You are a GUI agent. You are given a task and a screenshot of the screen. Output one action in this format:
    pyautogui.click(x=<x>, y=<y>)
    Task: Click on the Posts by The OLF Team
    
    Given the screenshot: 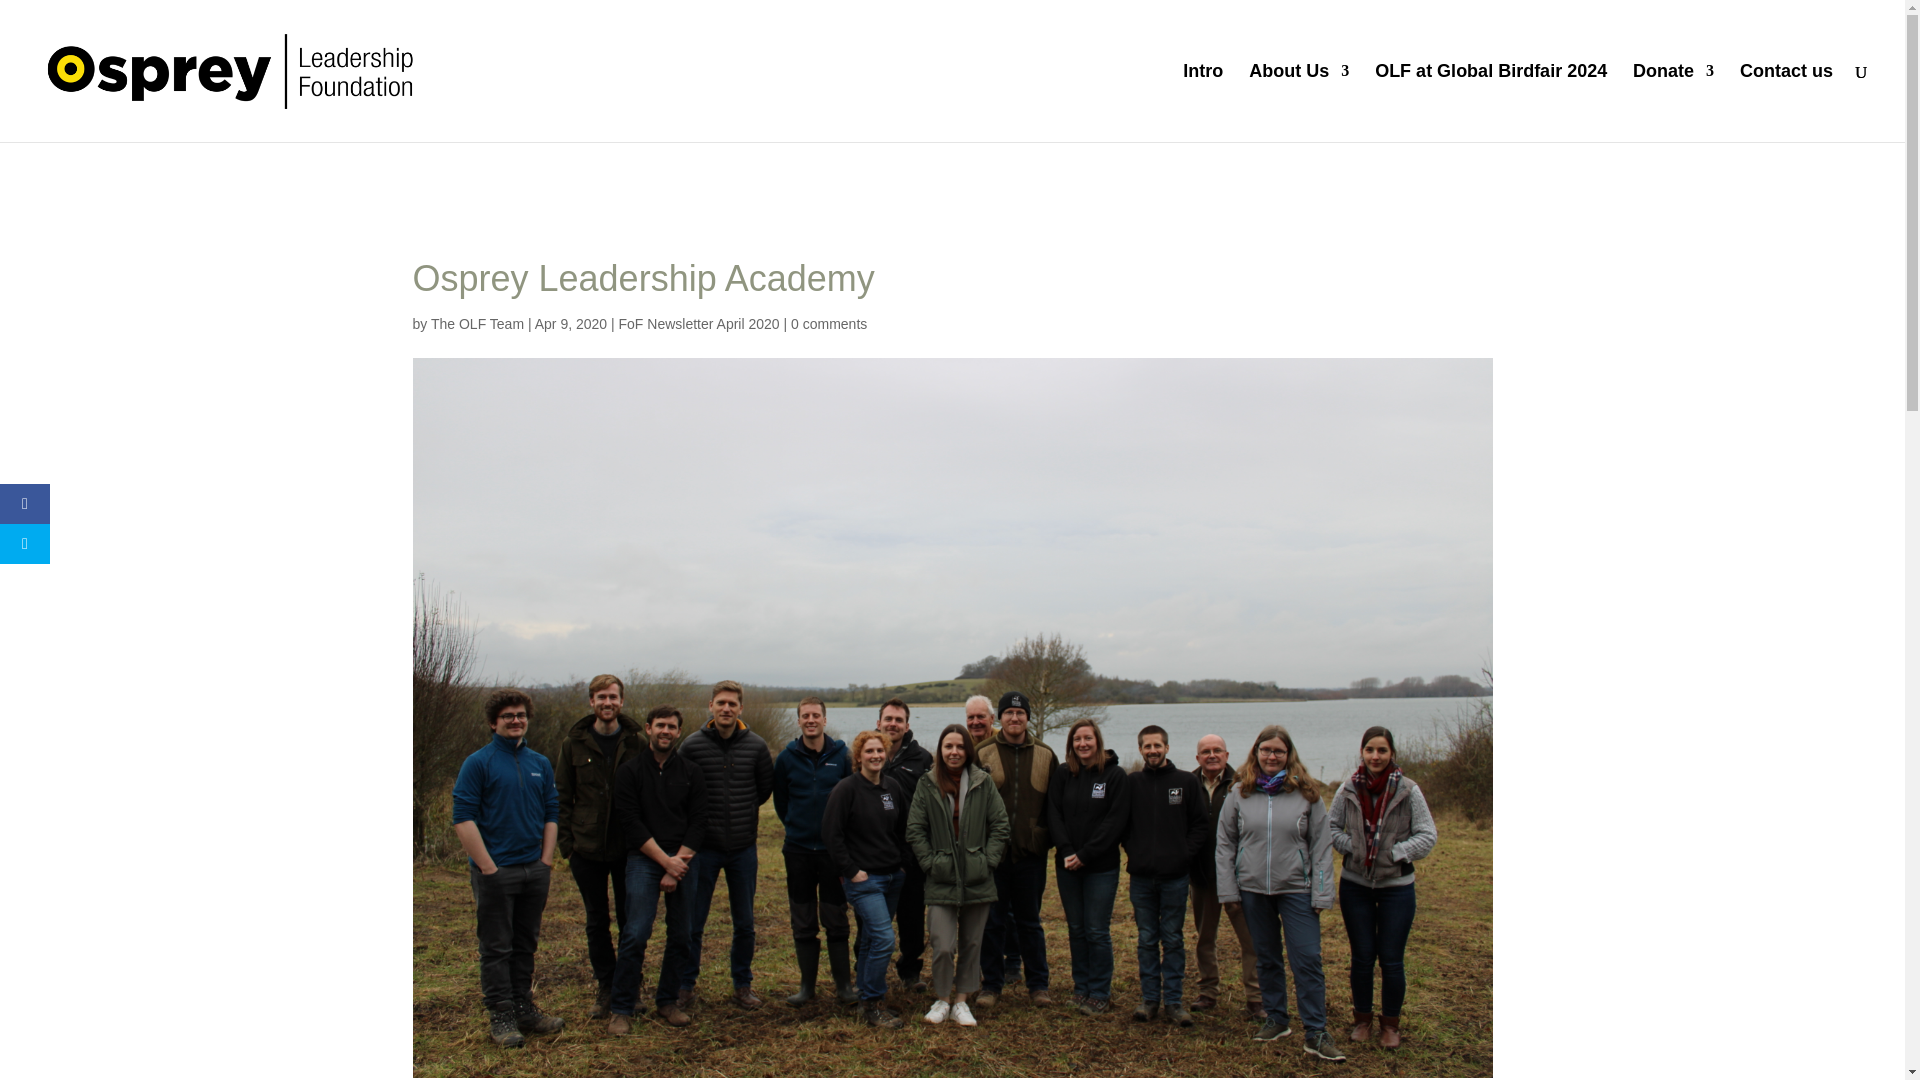 What is the action you would take?
    pyautogui.click(x=477, y=324)
    